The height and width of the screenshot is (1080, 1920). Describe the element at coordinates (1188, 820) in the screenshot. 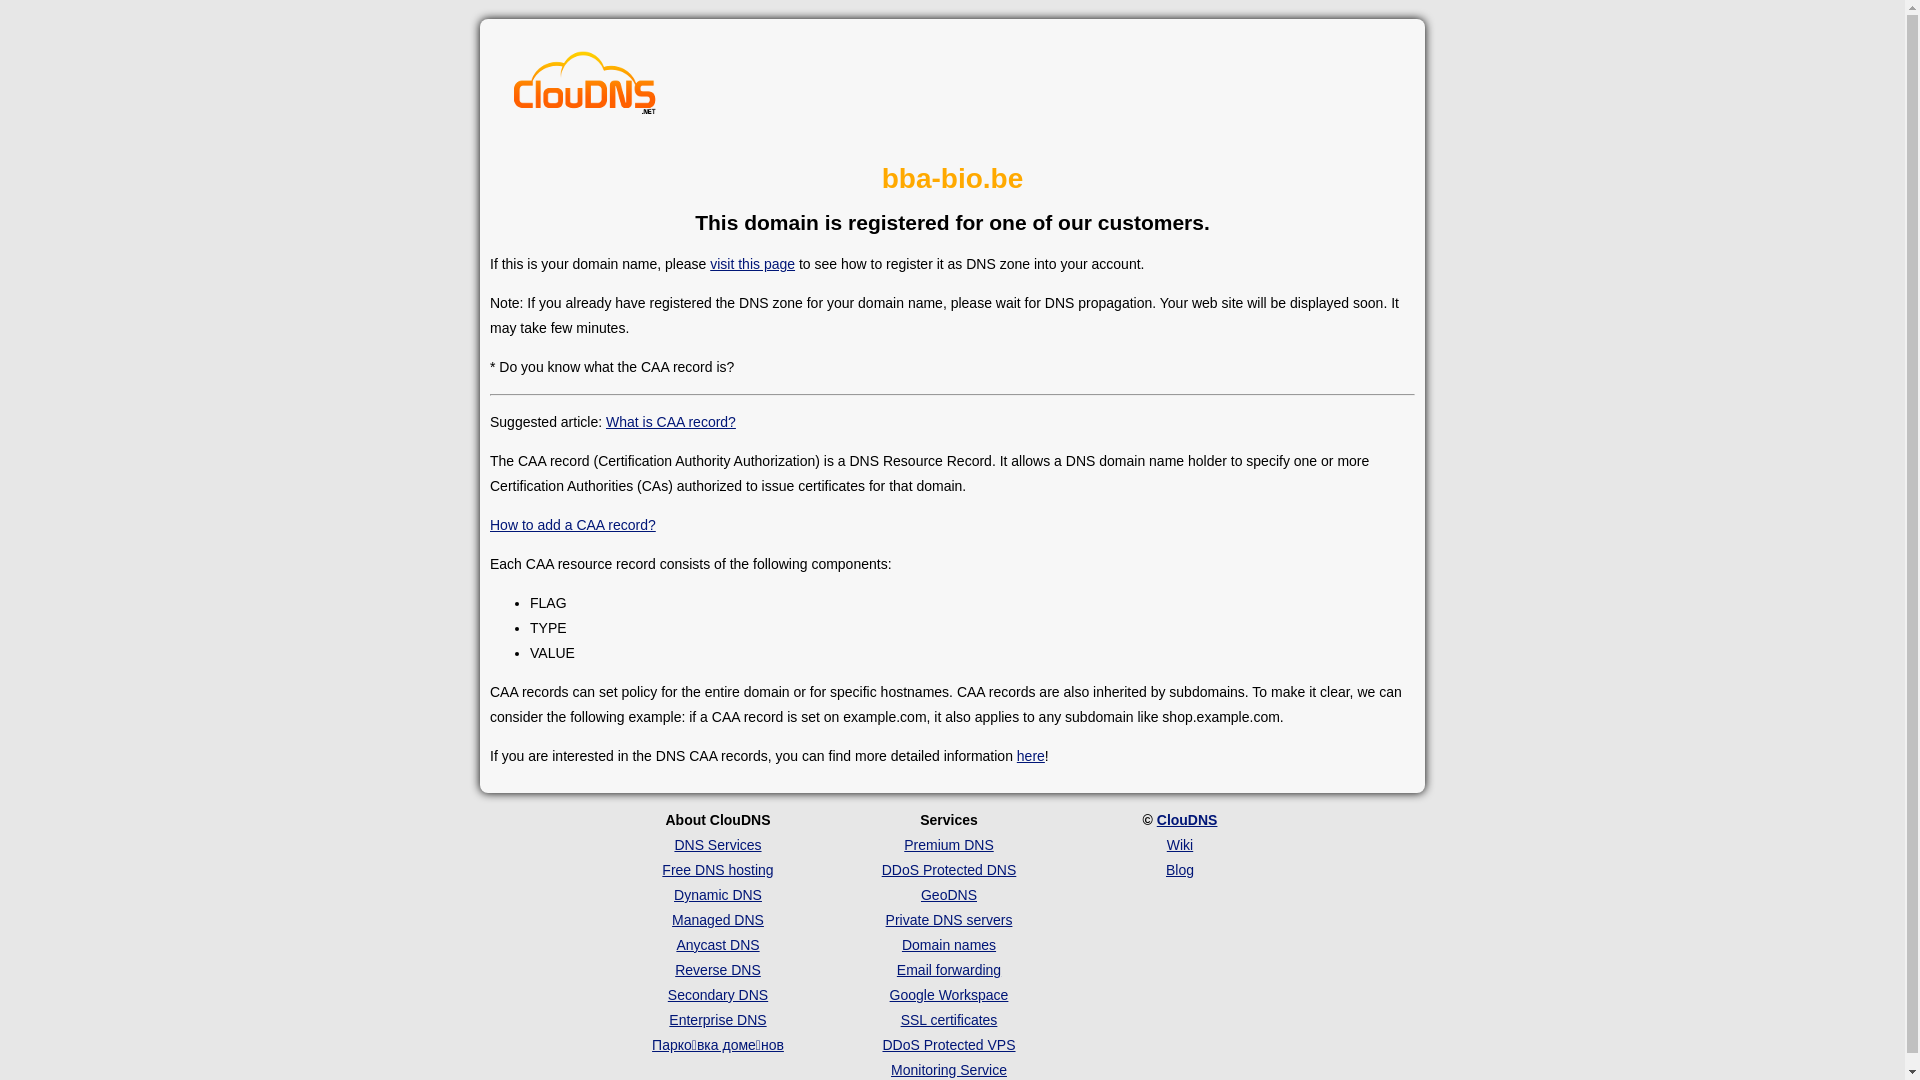

I see `ClouDNS` at that location.